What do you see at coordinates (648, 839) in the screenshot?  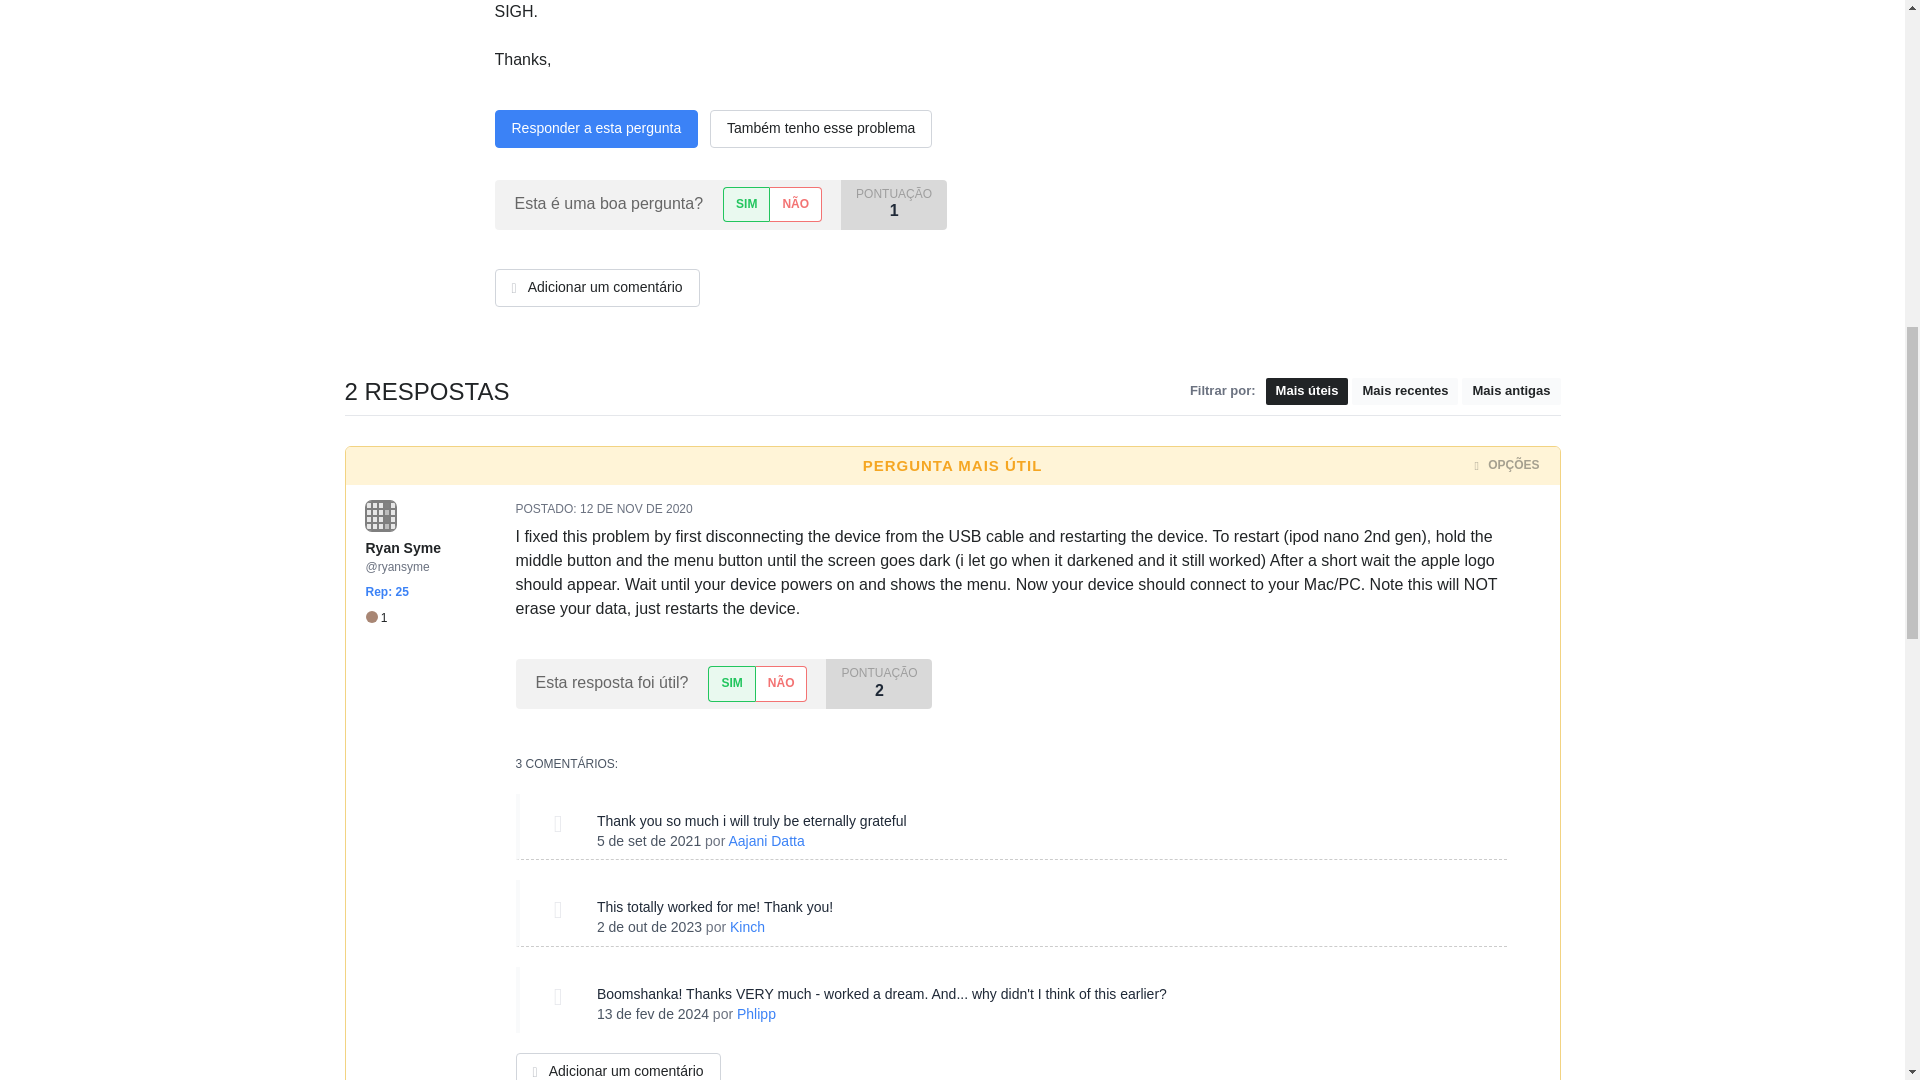 I see `Sun, 05 Sep 2021 06:55:28 -0700` at bounding box center [648, 839].